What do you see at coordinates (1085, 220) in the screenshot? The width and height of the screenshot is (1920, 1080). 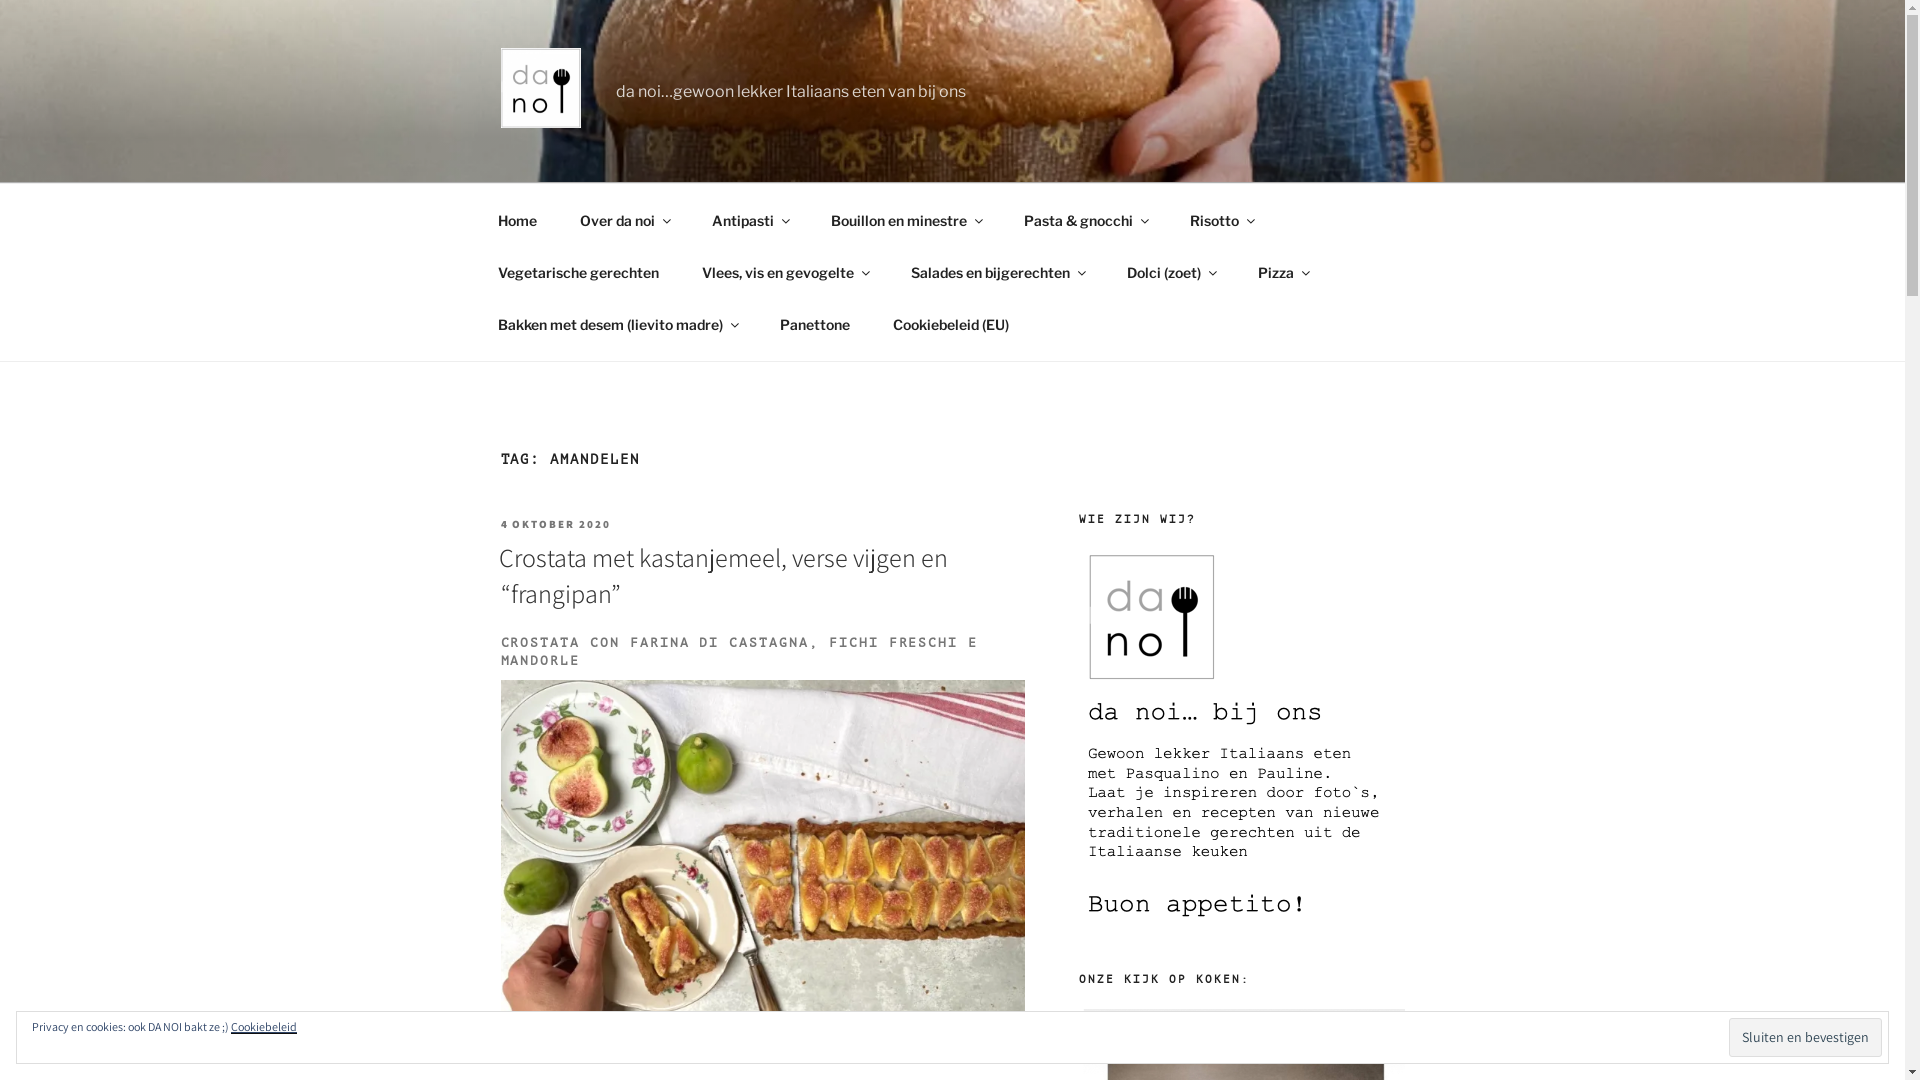 I see `Pasta & gnocchi` at bounding box center [1085, 220].